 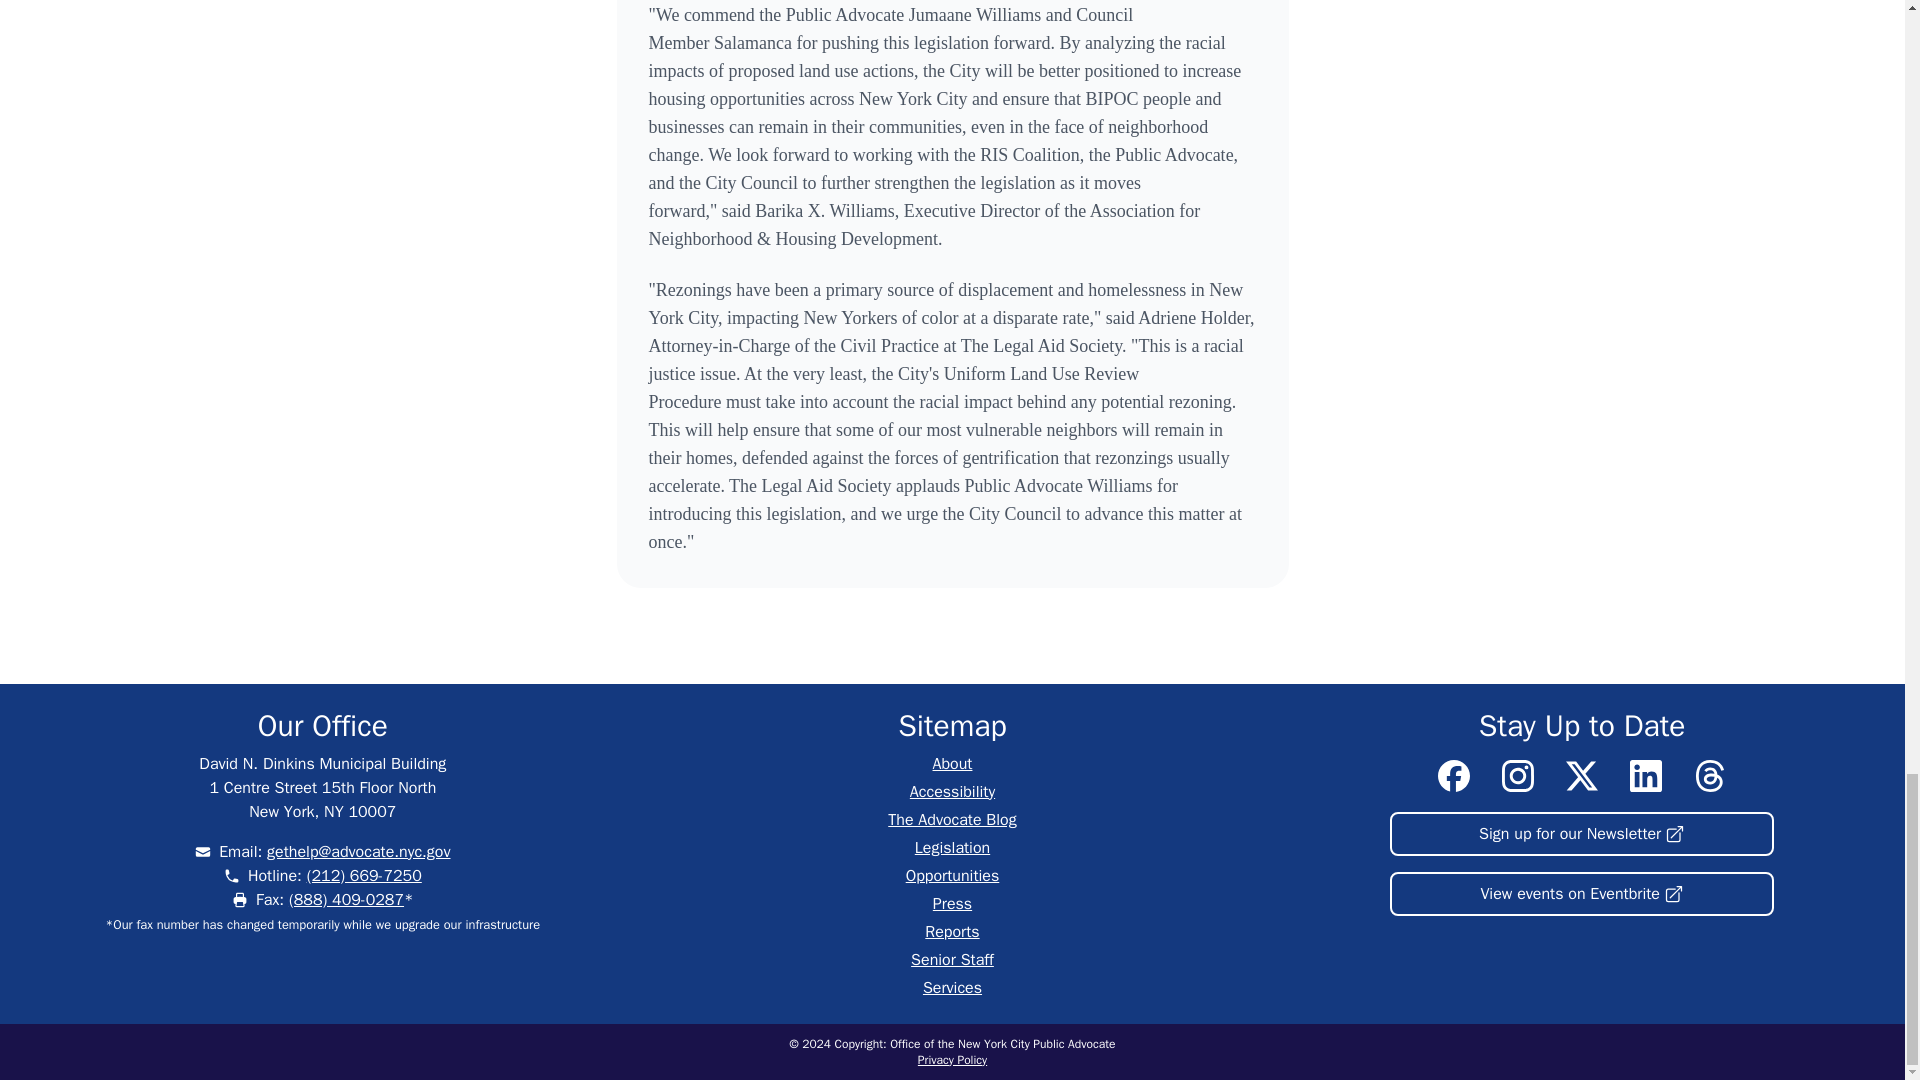 What do you see at coordinates (1582, 893) in the screenshot?
I see `View events on Eventbrite` at bounding box center [1582, 893].